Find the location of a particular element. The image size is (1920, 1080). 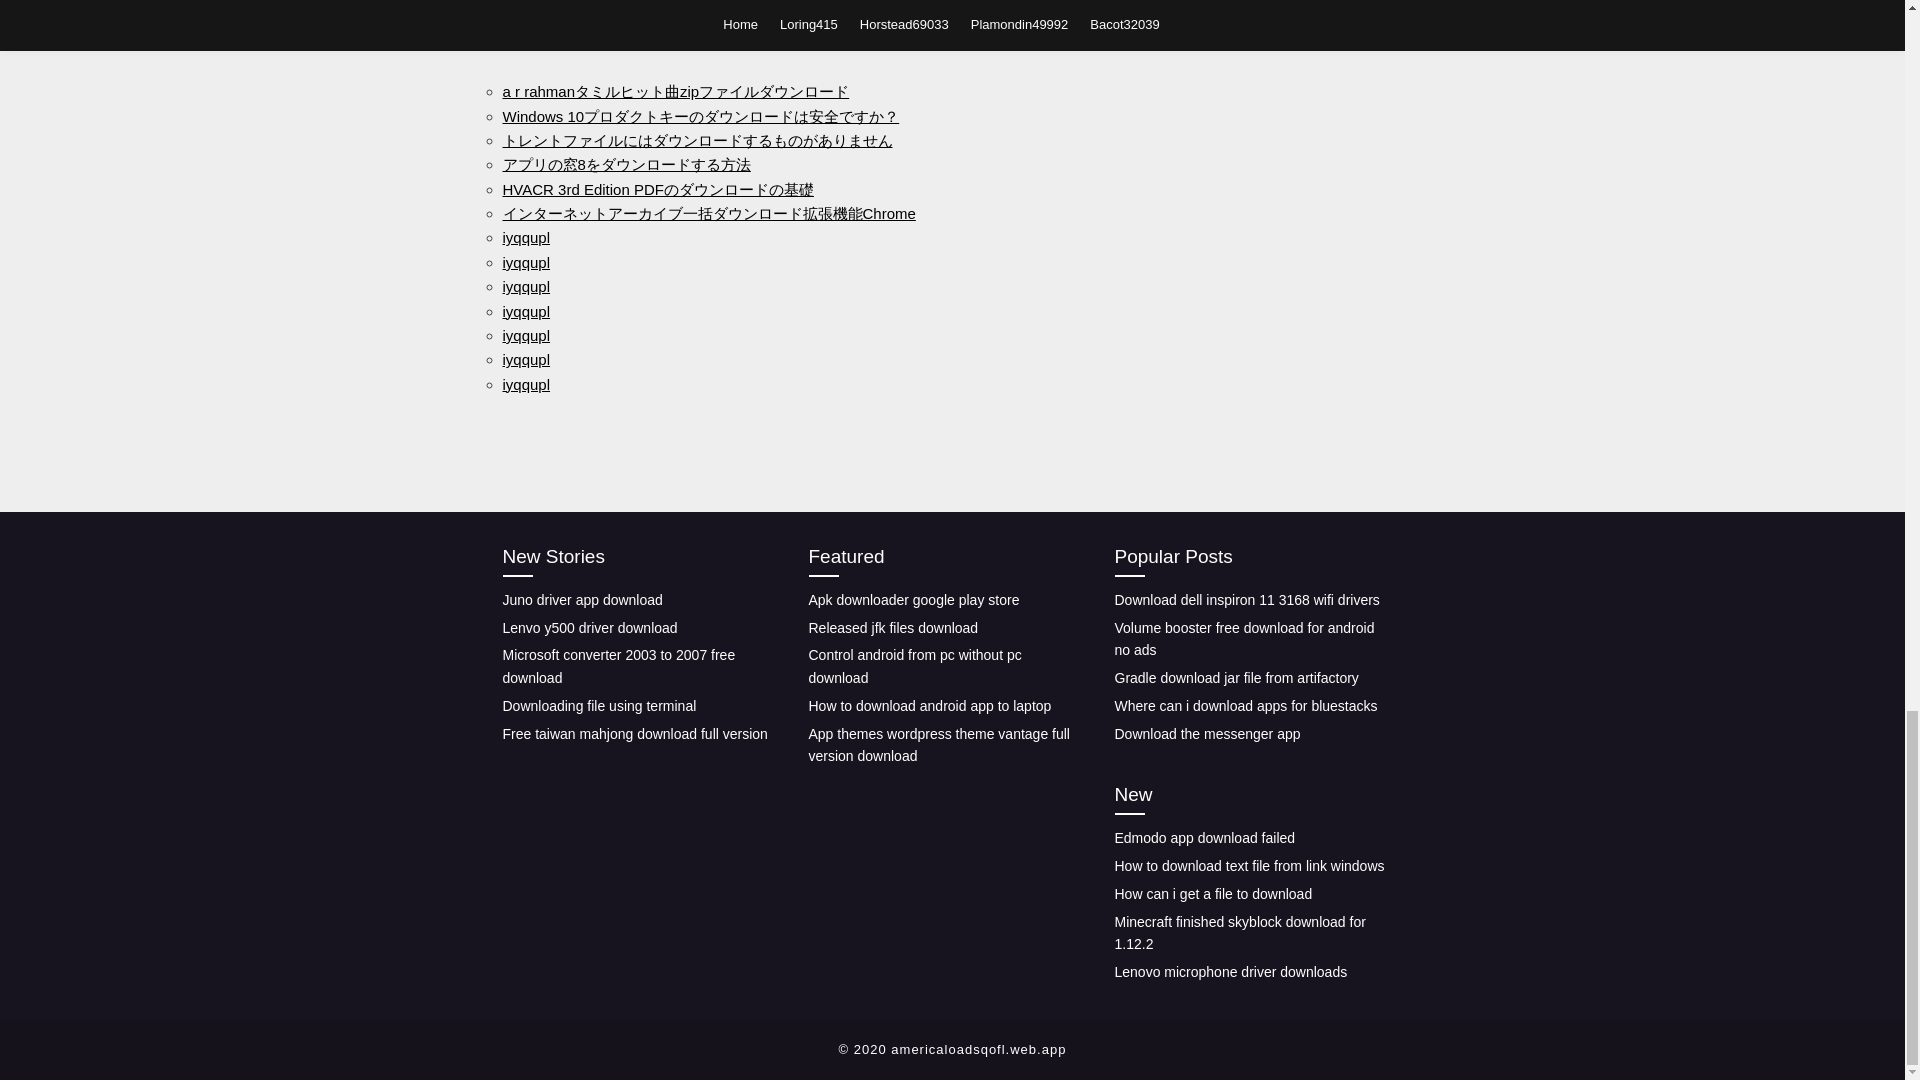

Downloading file using terminal is located at coordinates (598, 705).